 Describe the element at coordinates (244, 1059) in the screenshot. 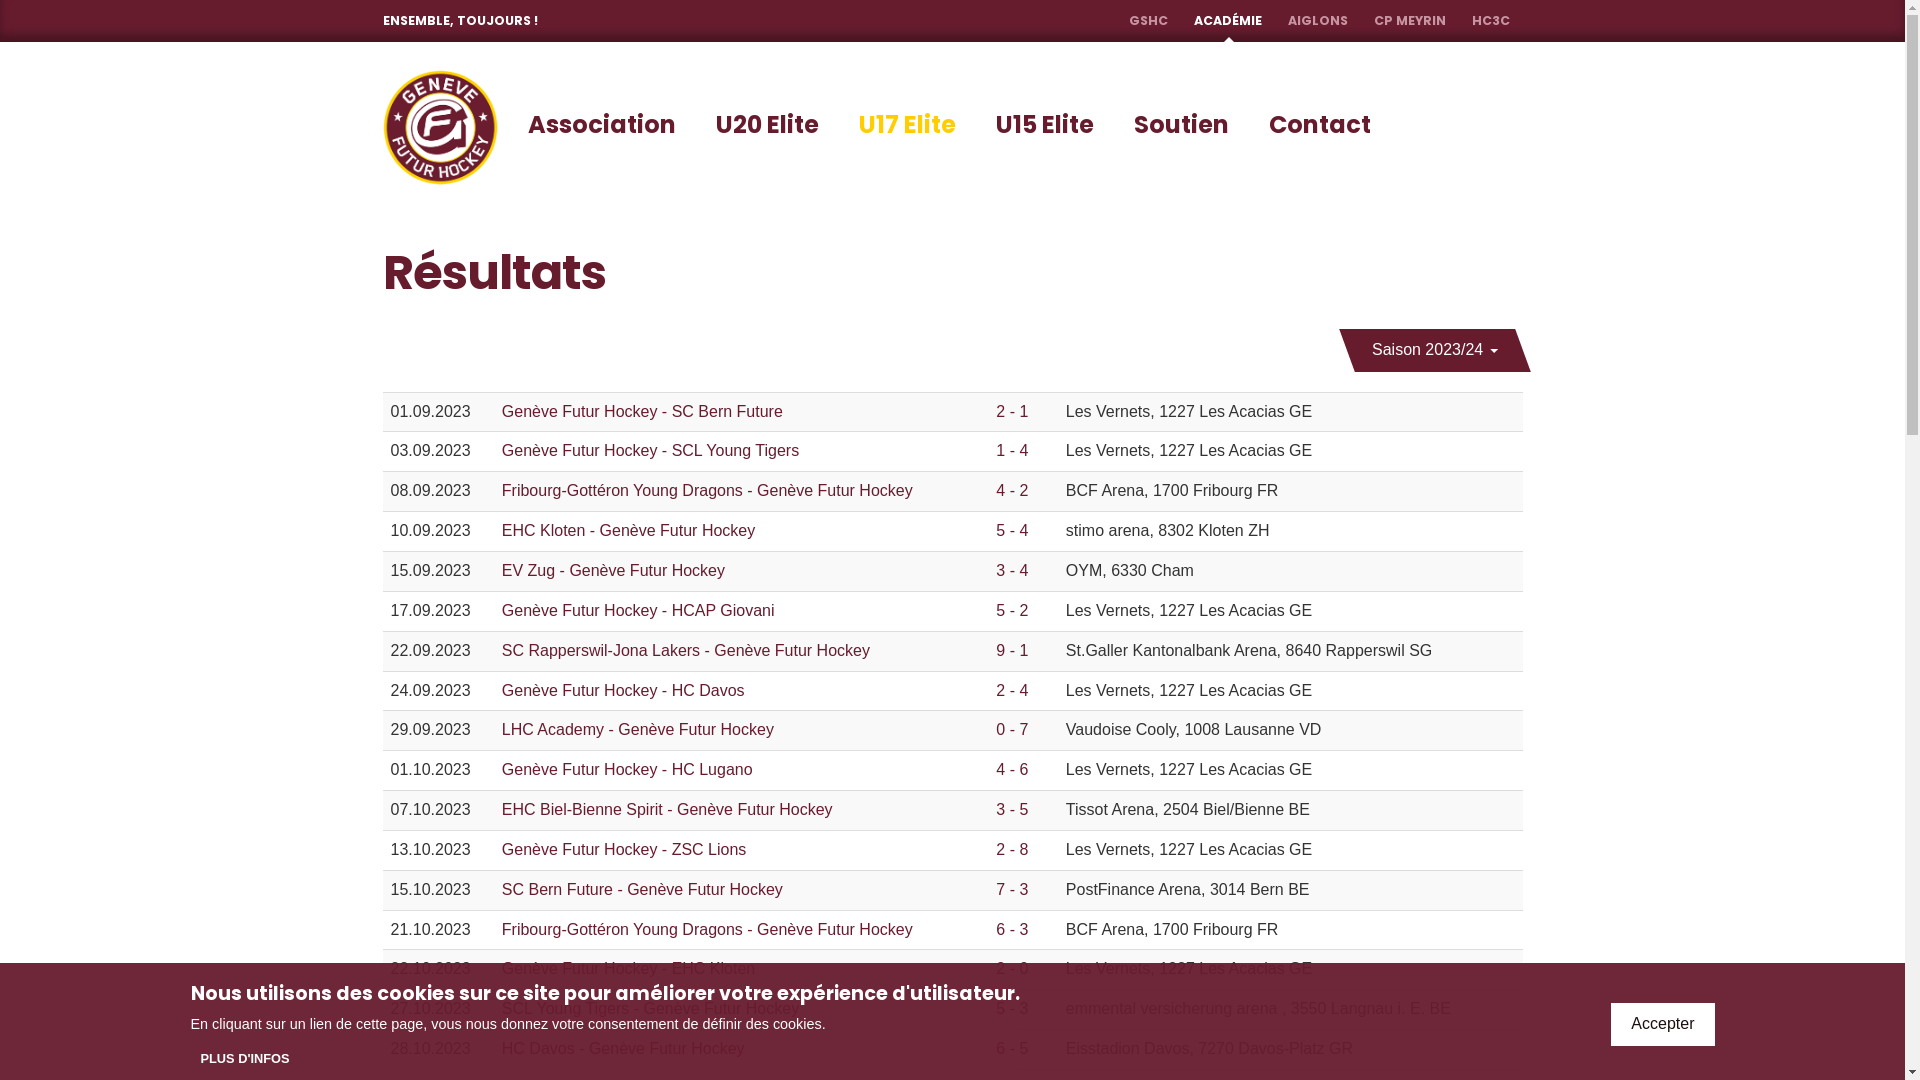

I see `PLUS D'INFOS` at that location.